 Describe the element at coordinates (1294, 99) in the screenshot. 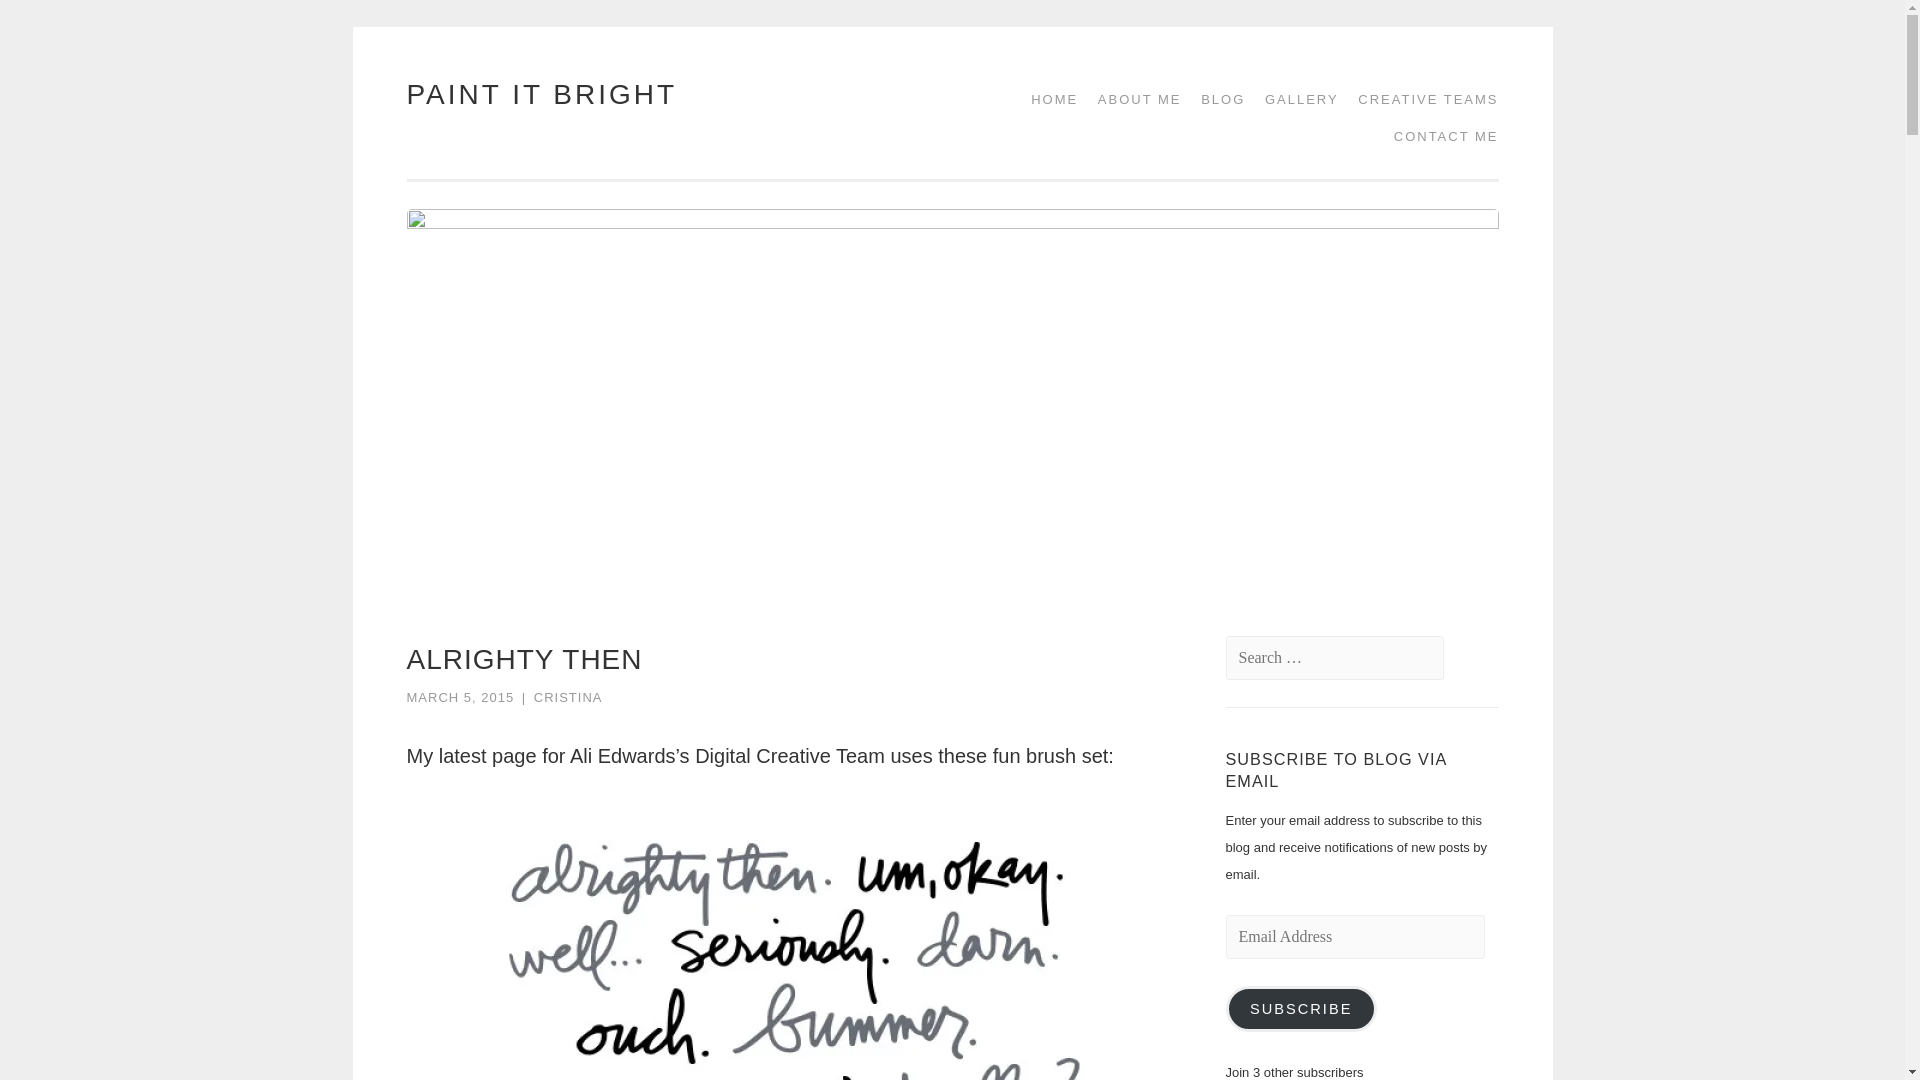

I see `GALLERY` at that location.